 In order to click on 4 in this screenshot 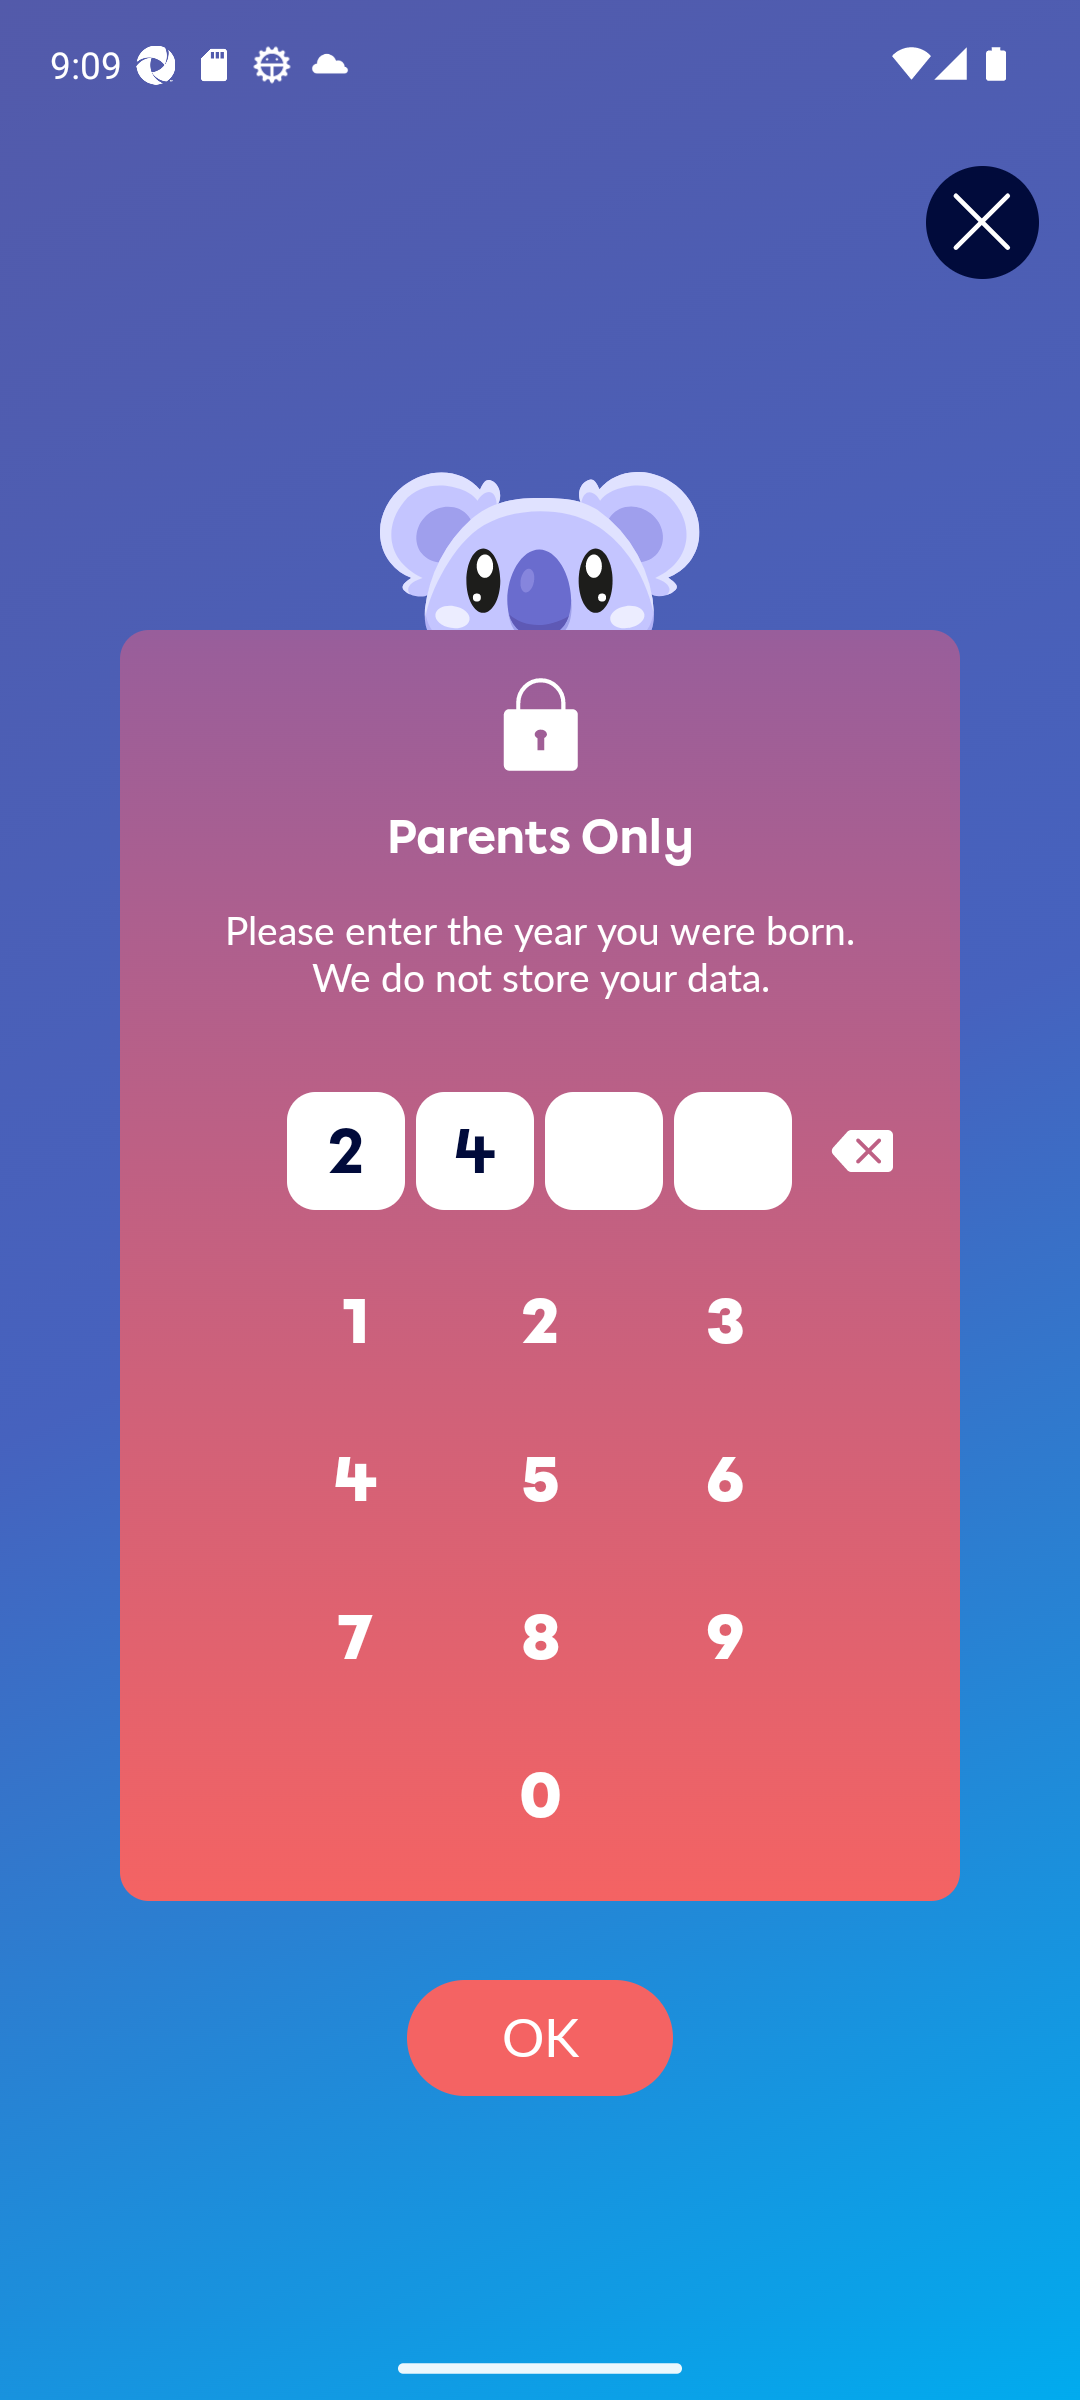, I will do `click(356, 1480)`.